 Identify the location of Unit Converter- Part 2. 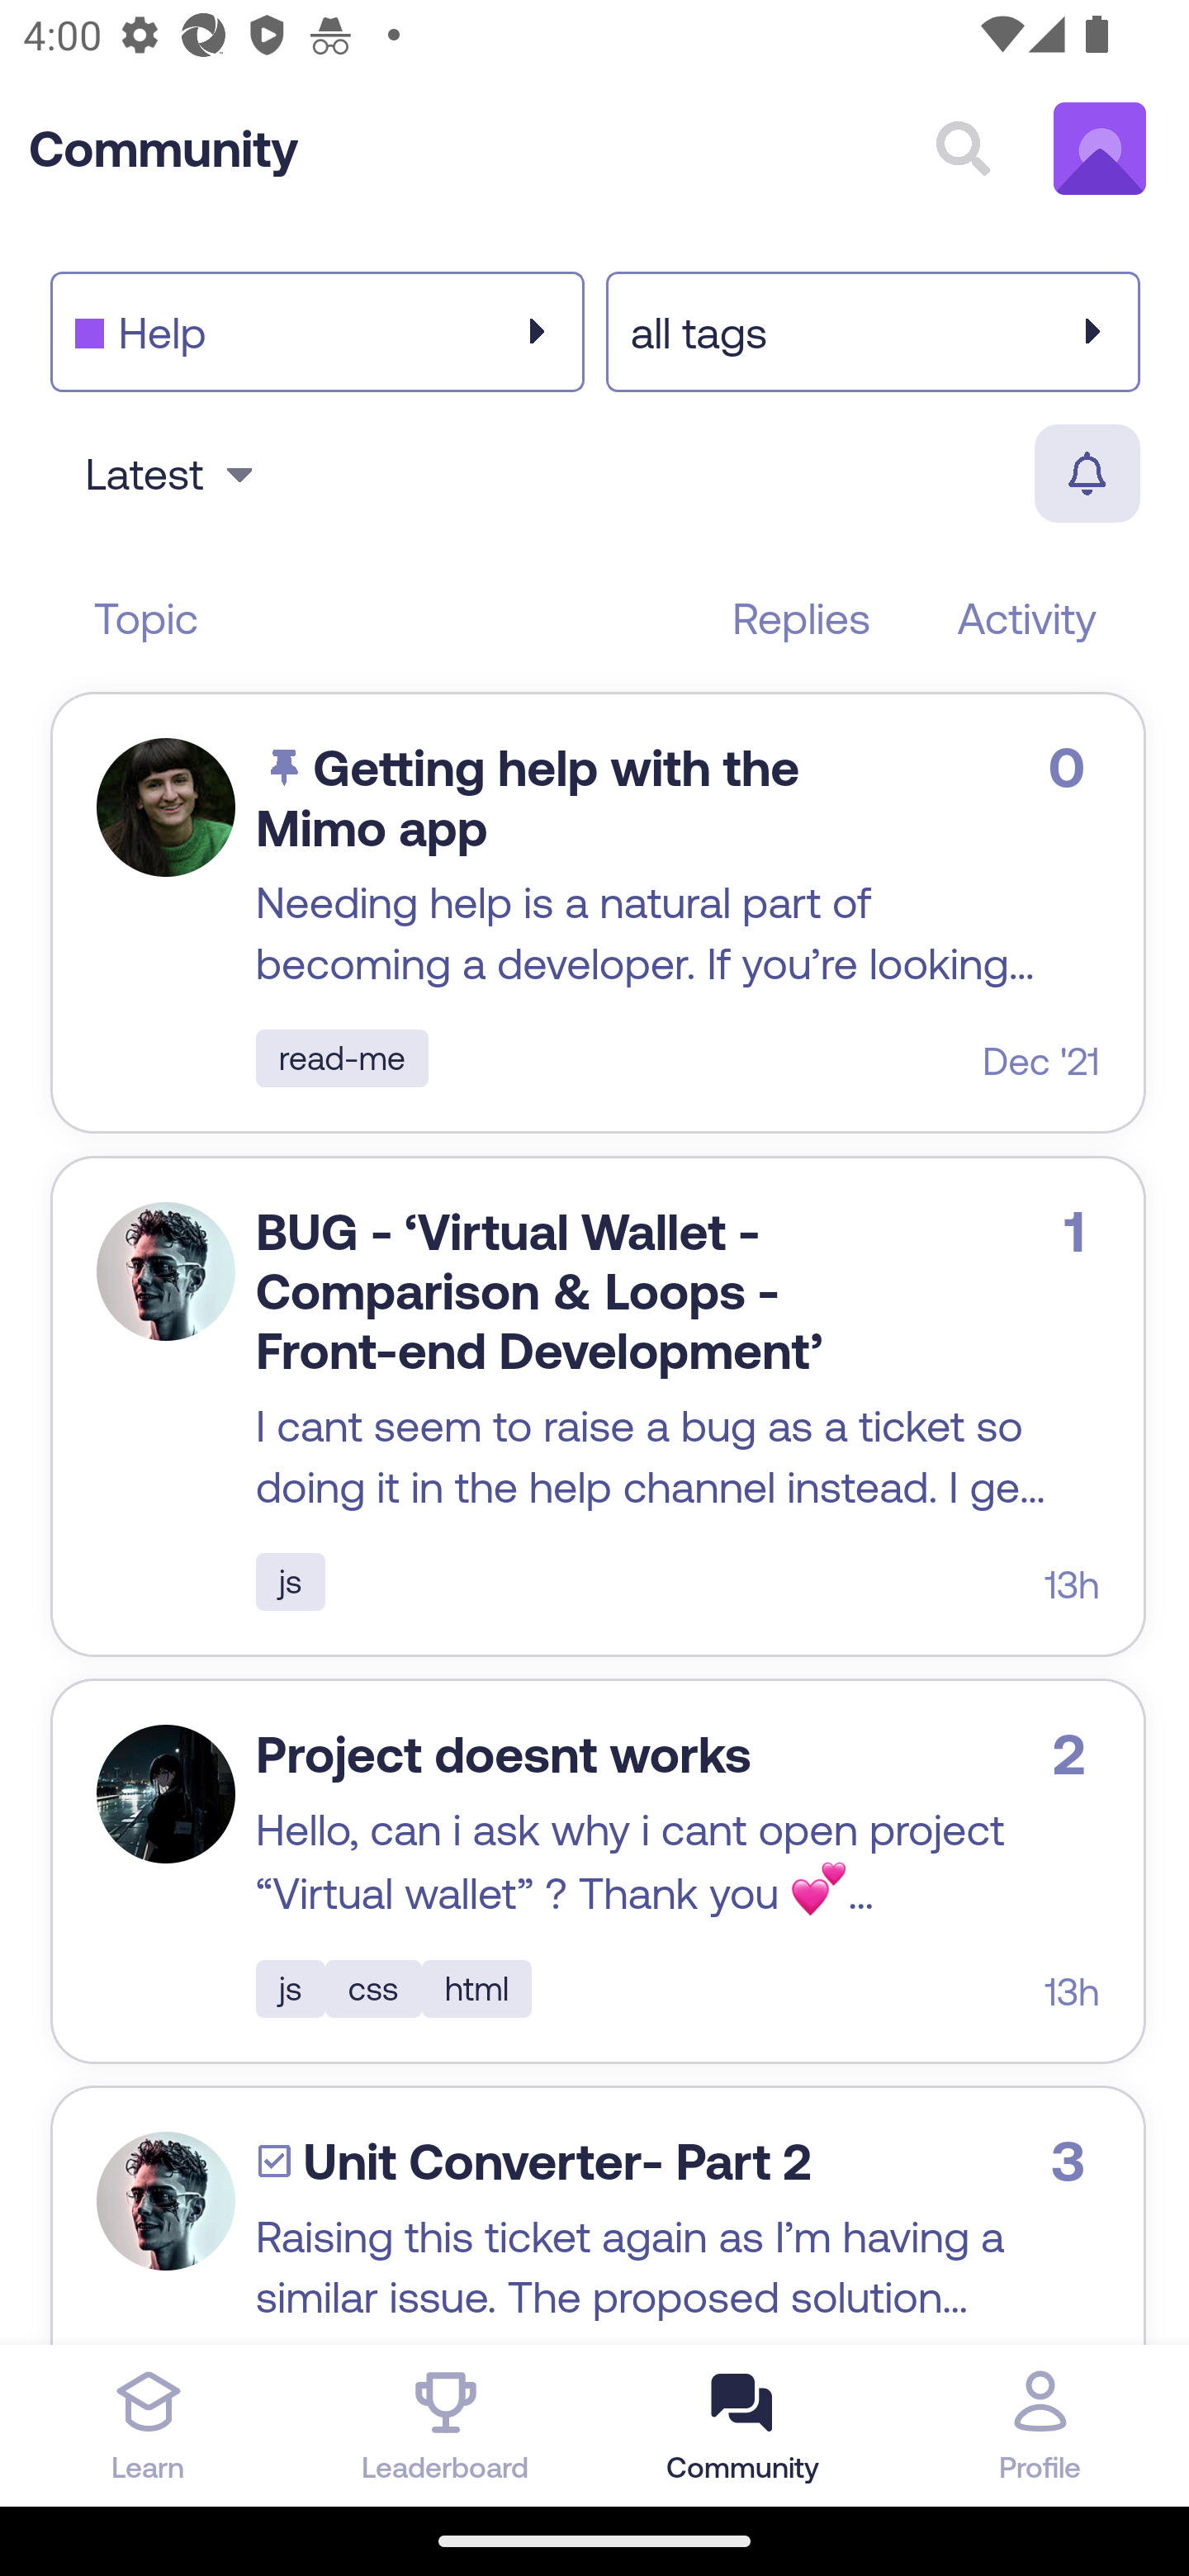
(557, 2162).